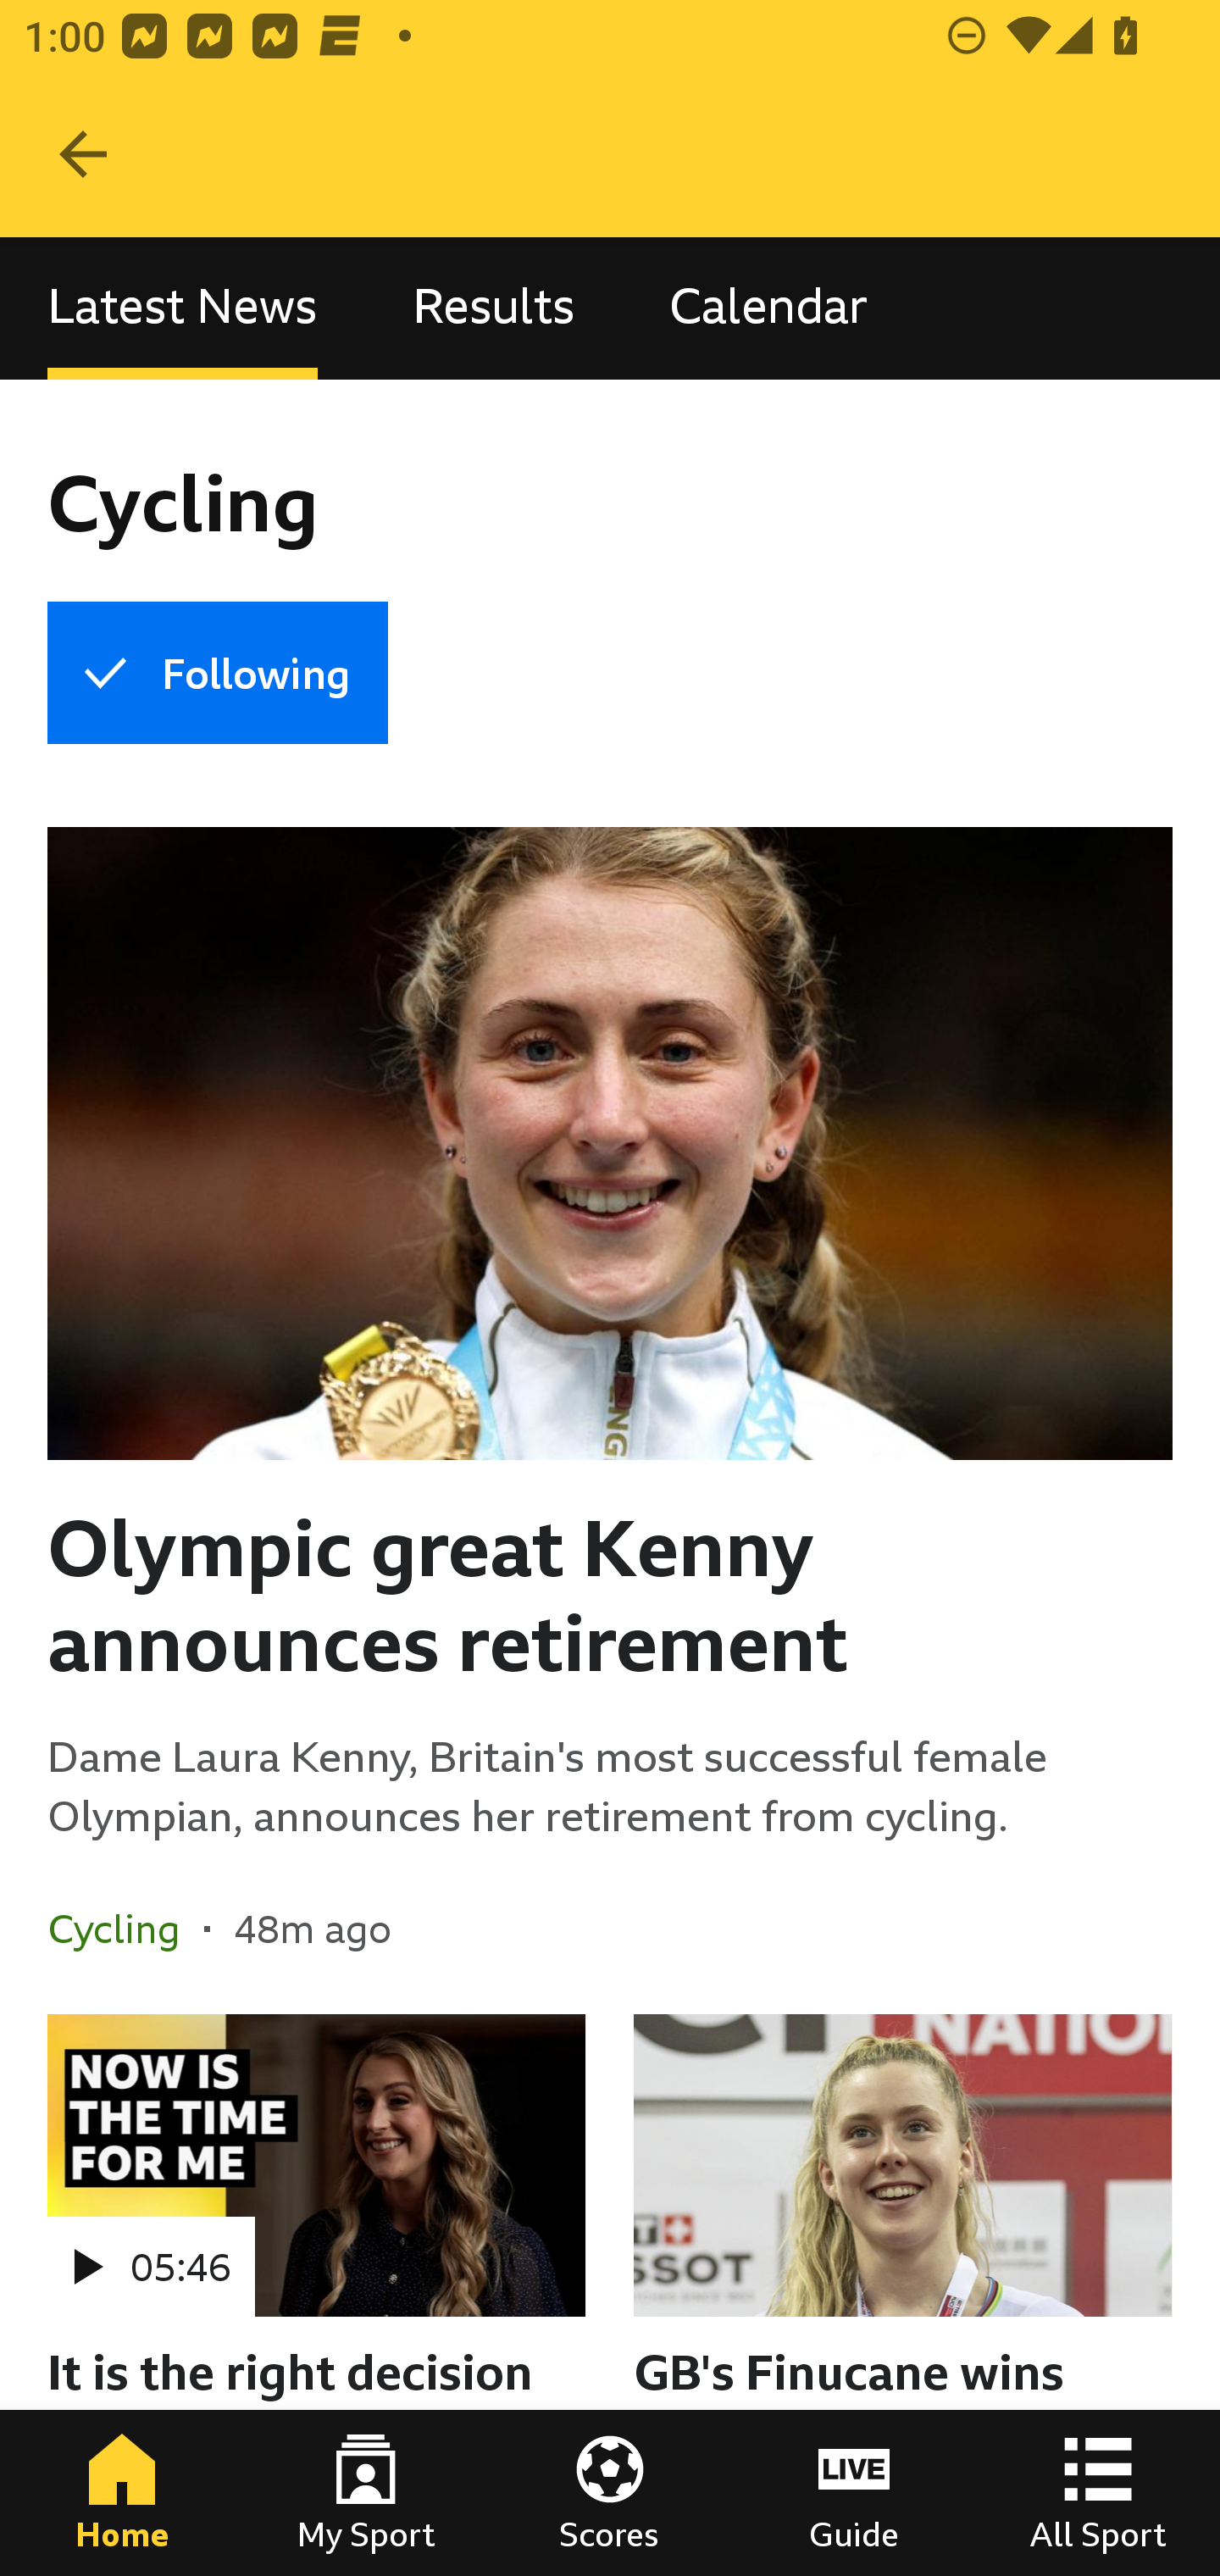  Describe the element at coordinates (854, 2493) in the screenshot. I see `Guide` at that location.